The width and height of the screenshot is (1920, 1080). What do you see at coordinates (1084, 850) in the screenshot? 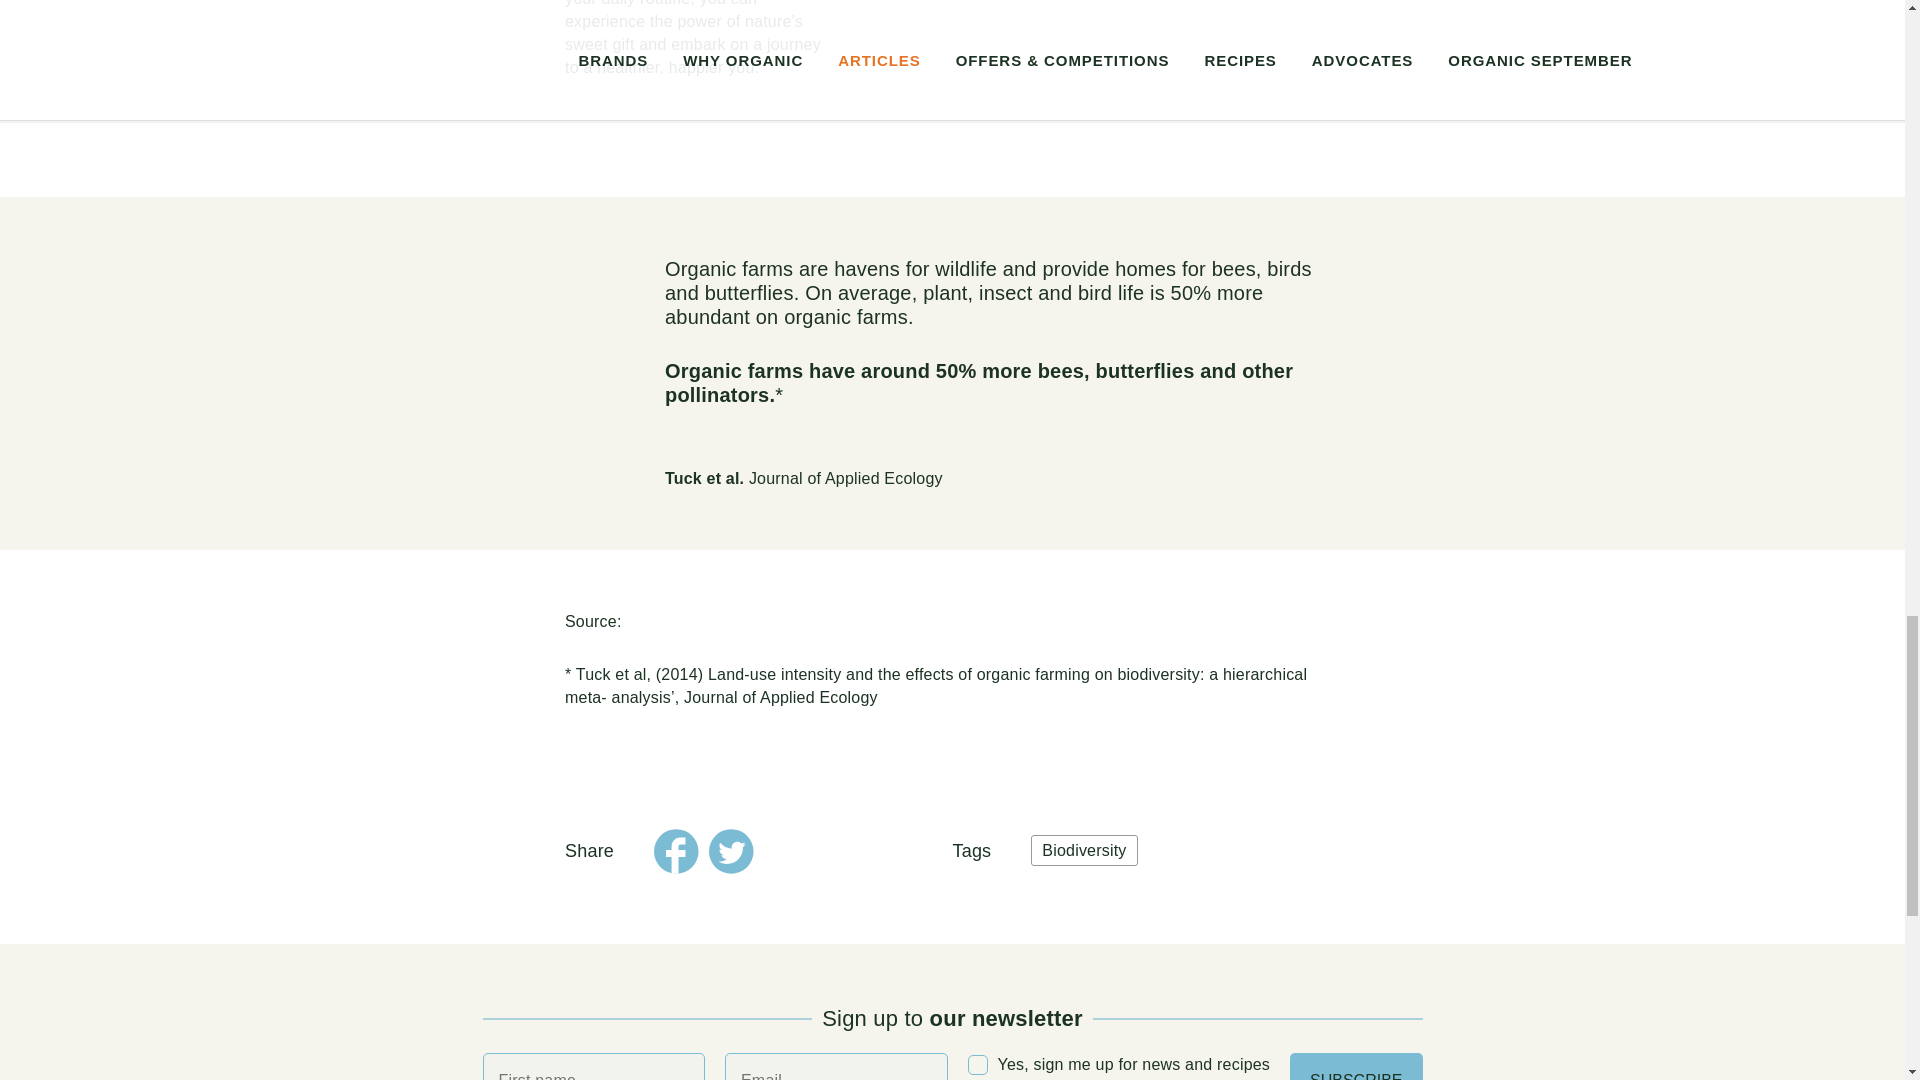
I see `Biodiversity` at bounding box center [1084, 850].